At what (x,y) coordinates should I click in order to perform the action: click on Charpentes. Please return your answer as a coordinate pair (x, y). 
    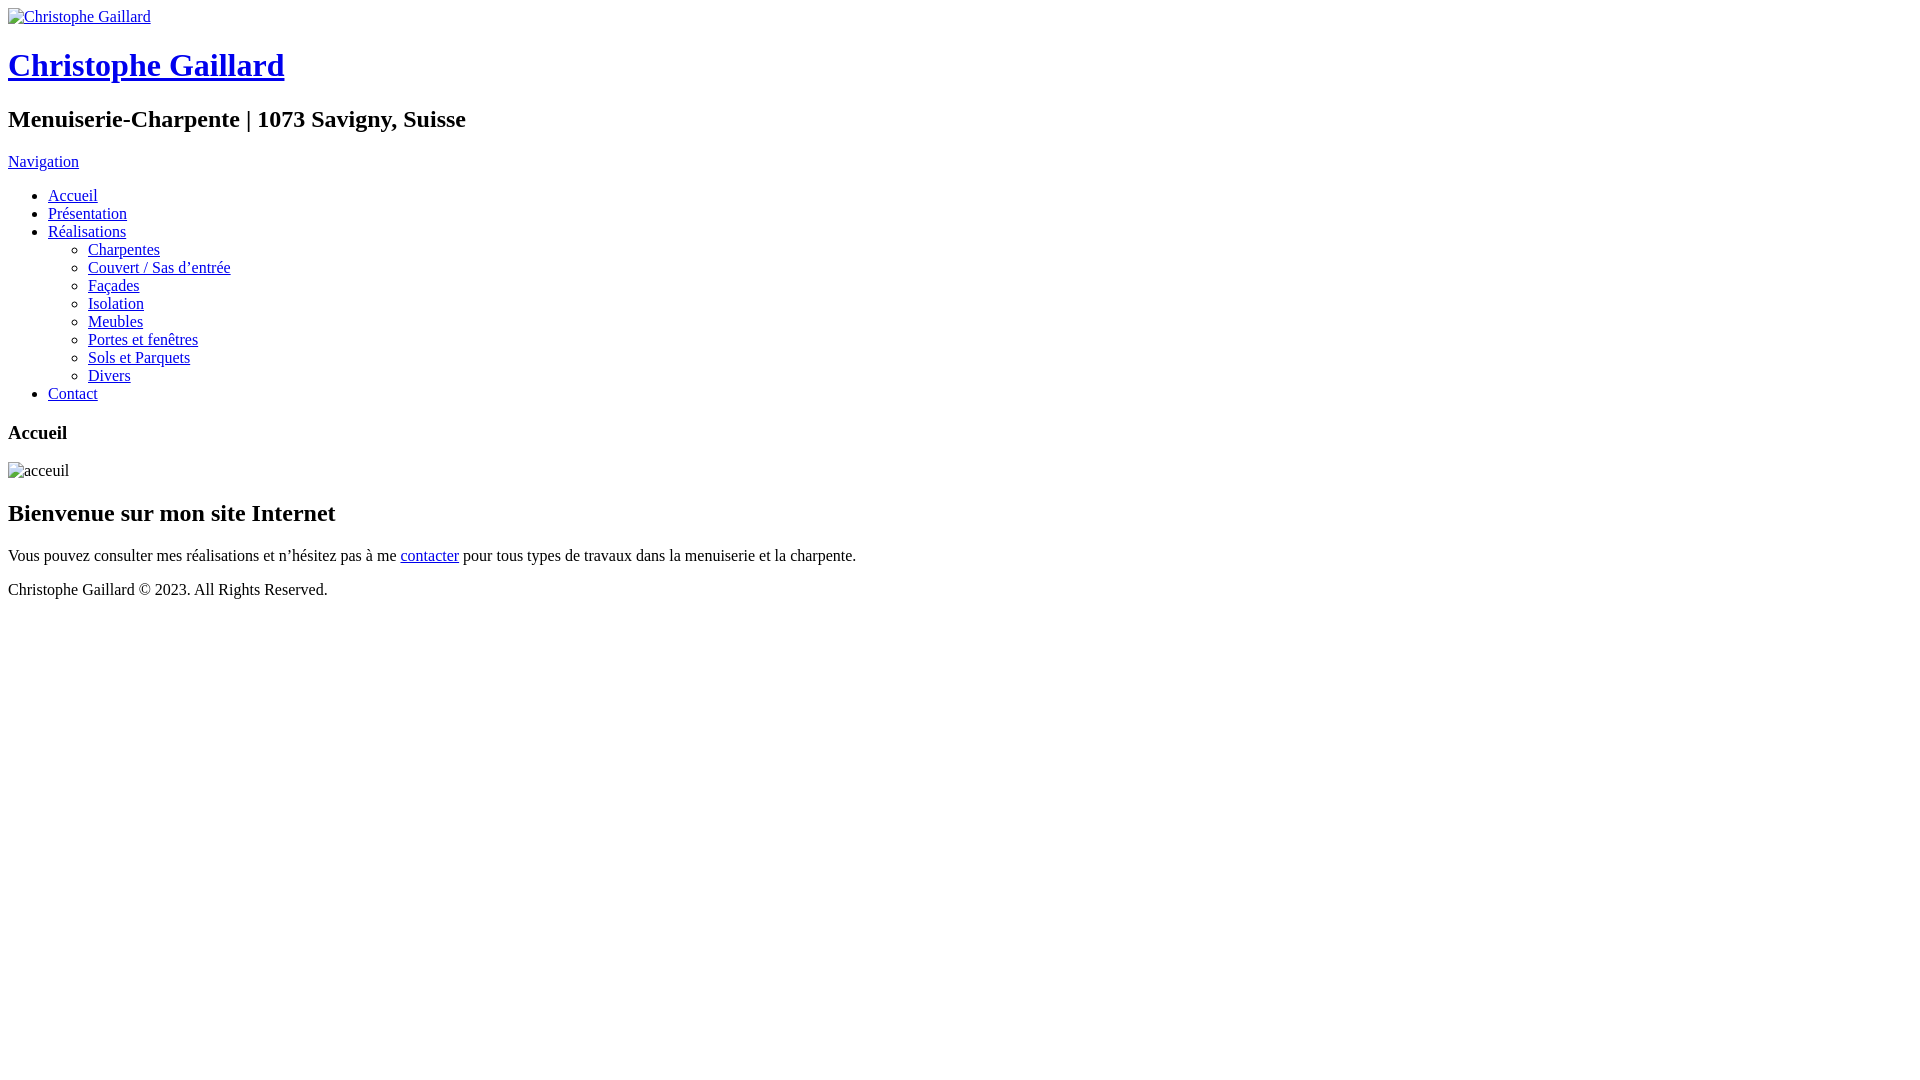
    Looking at the image, I should click on (124, 250).